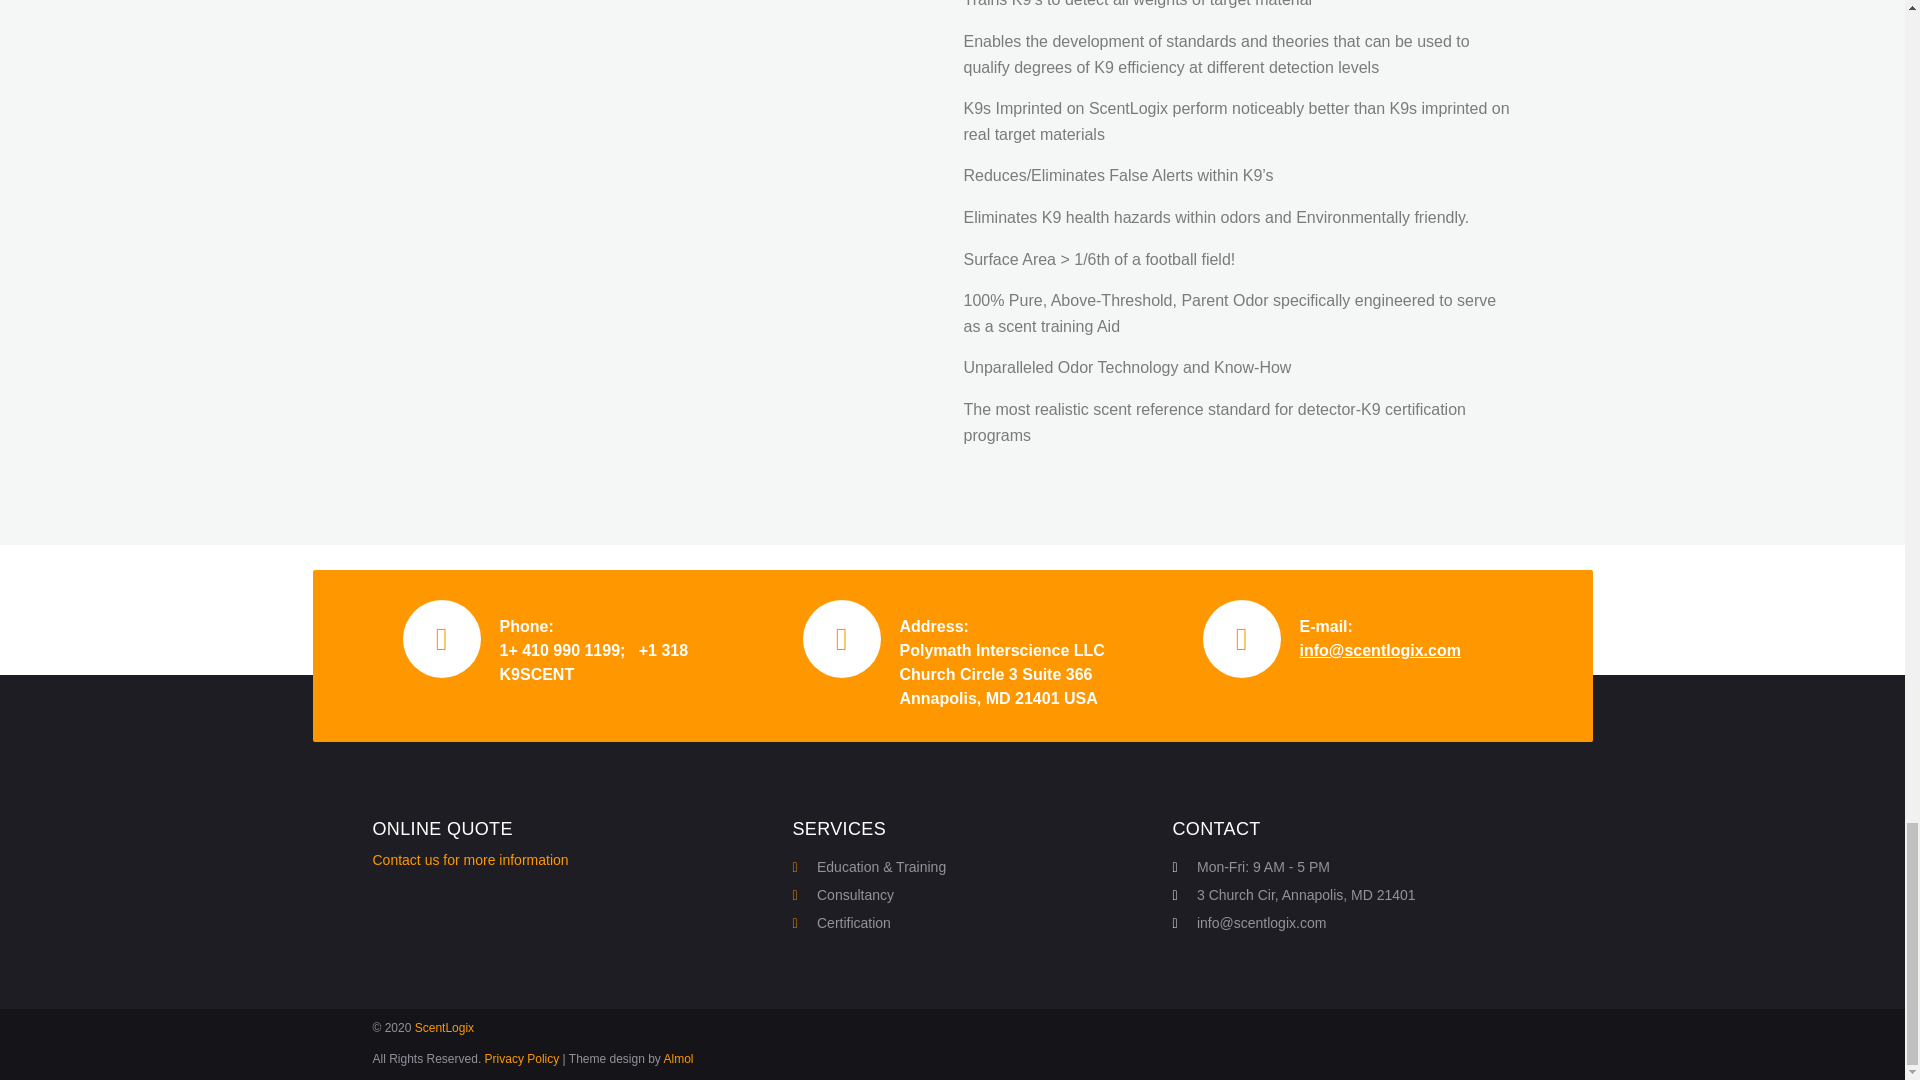 Image resolution: width=1920 pixels, height=1080 pixels. I want to click on Certification, so click(972, 923).